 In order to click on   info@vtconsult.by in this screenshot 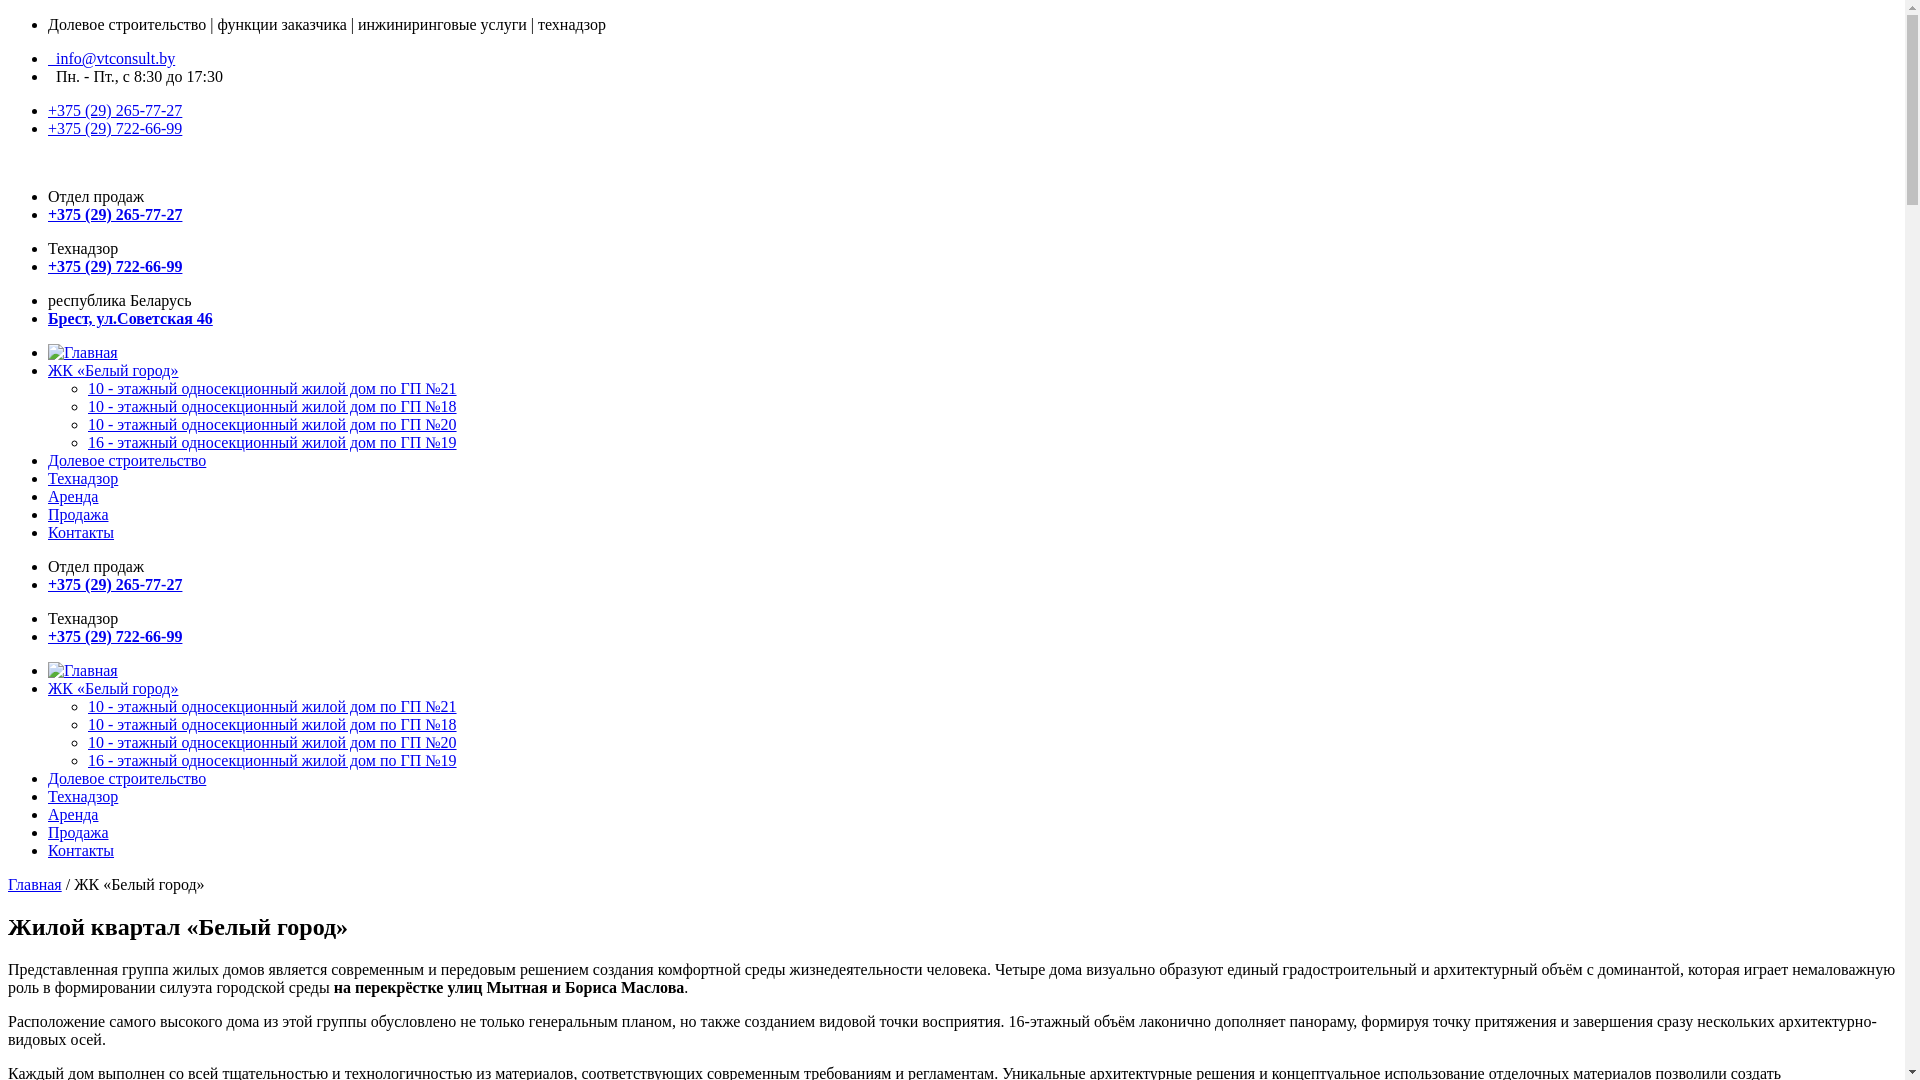, I will do `click(112, 58)`.